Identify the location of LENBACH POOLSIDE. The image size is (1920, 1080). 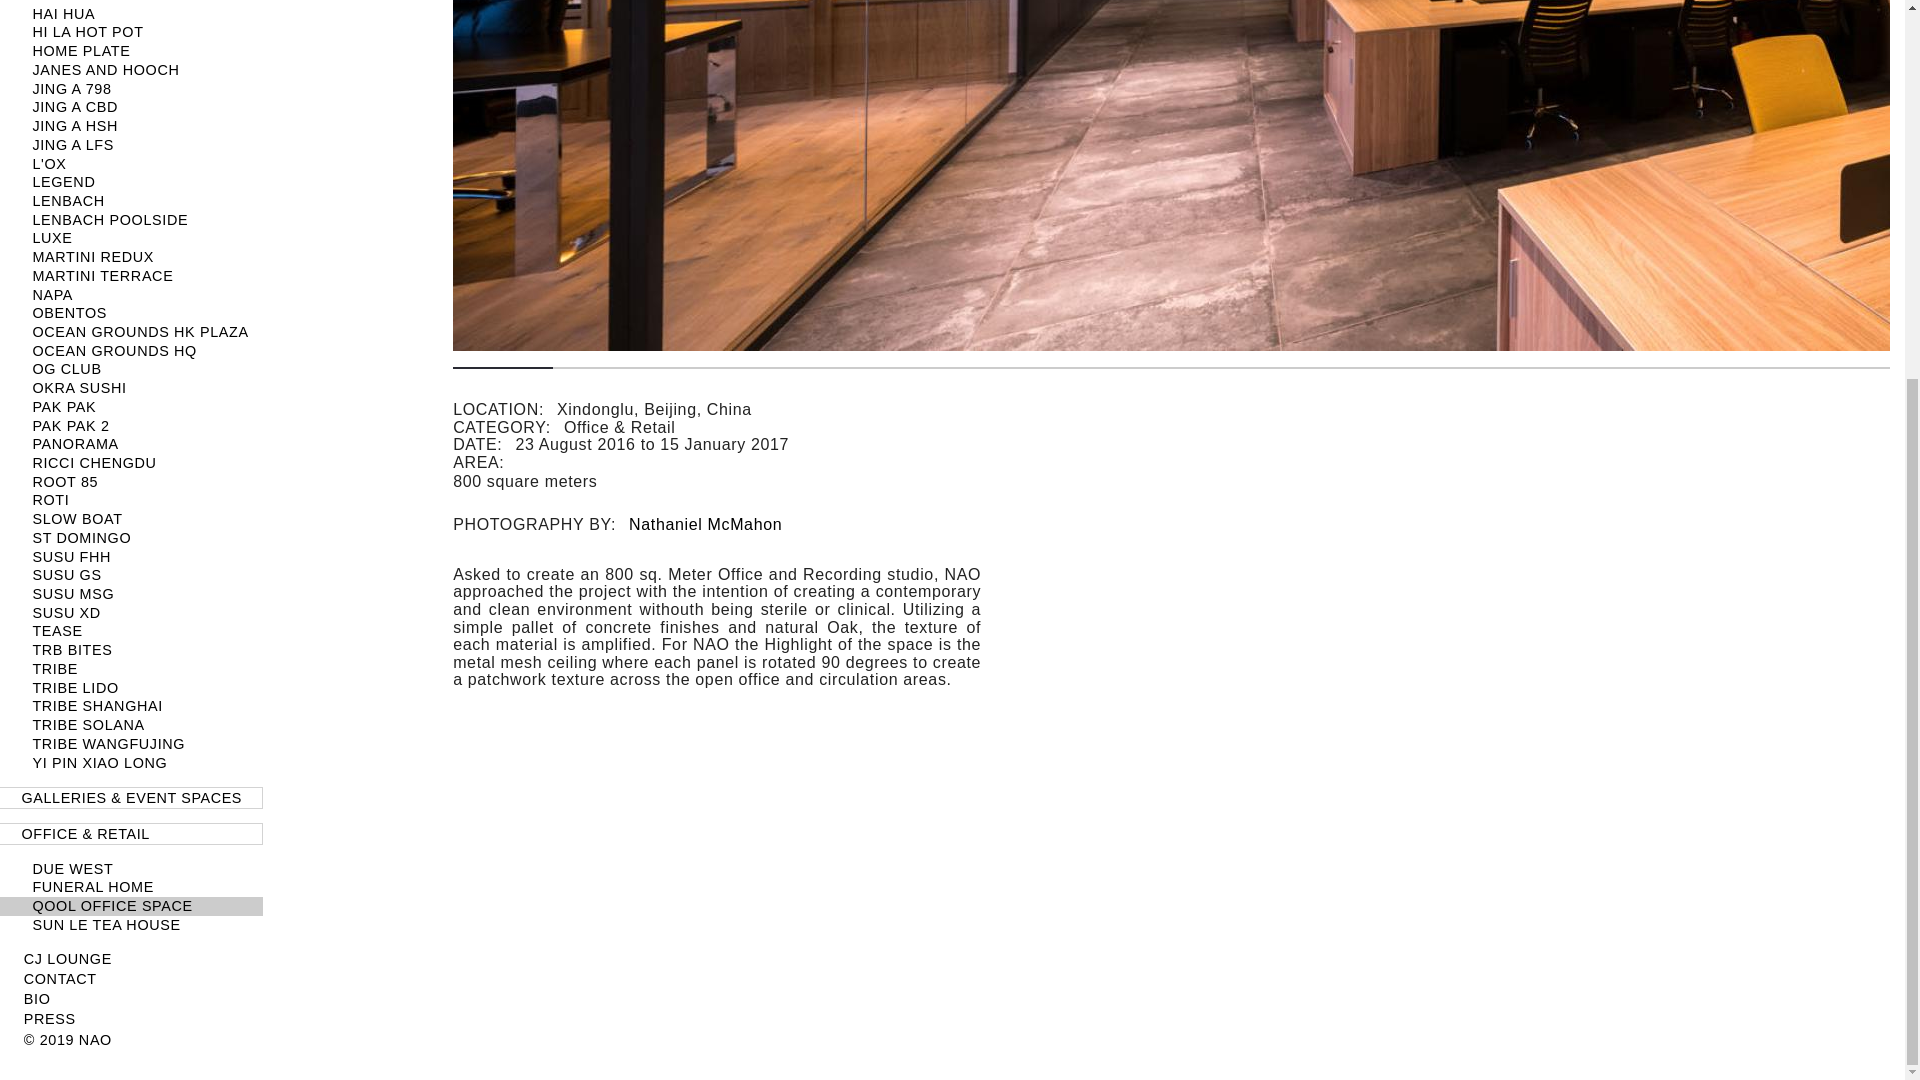
(132, 220).